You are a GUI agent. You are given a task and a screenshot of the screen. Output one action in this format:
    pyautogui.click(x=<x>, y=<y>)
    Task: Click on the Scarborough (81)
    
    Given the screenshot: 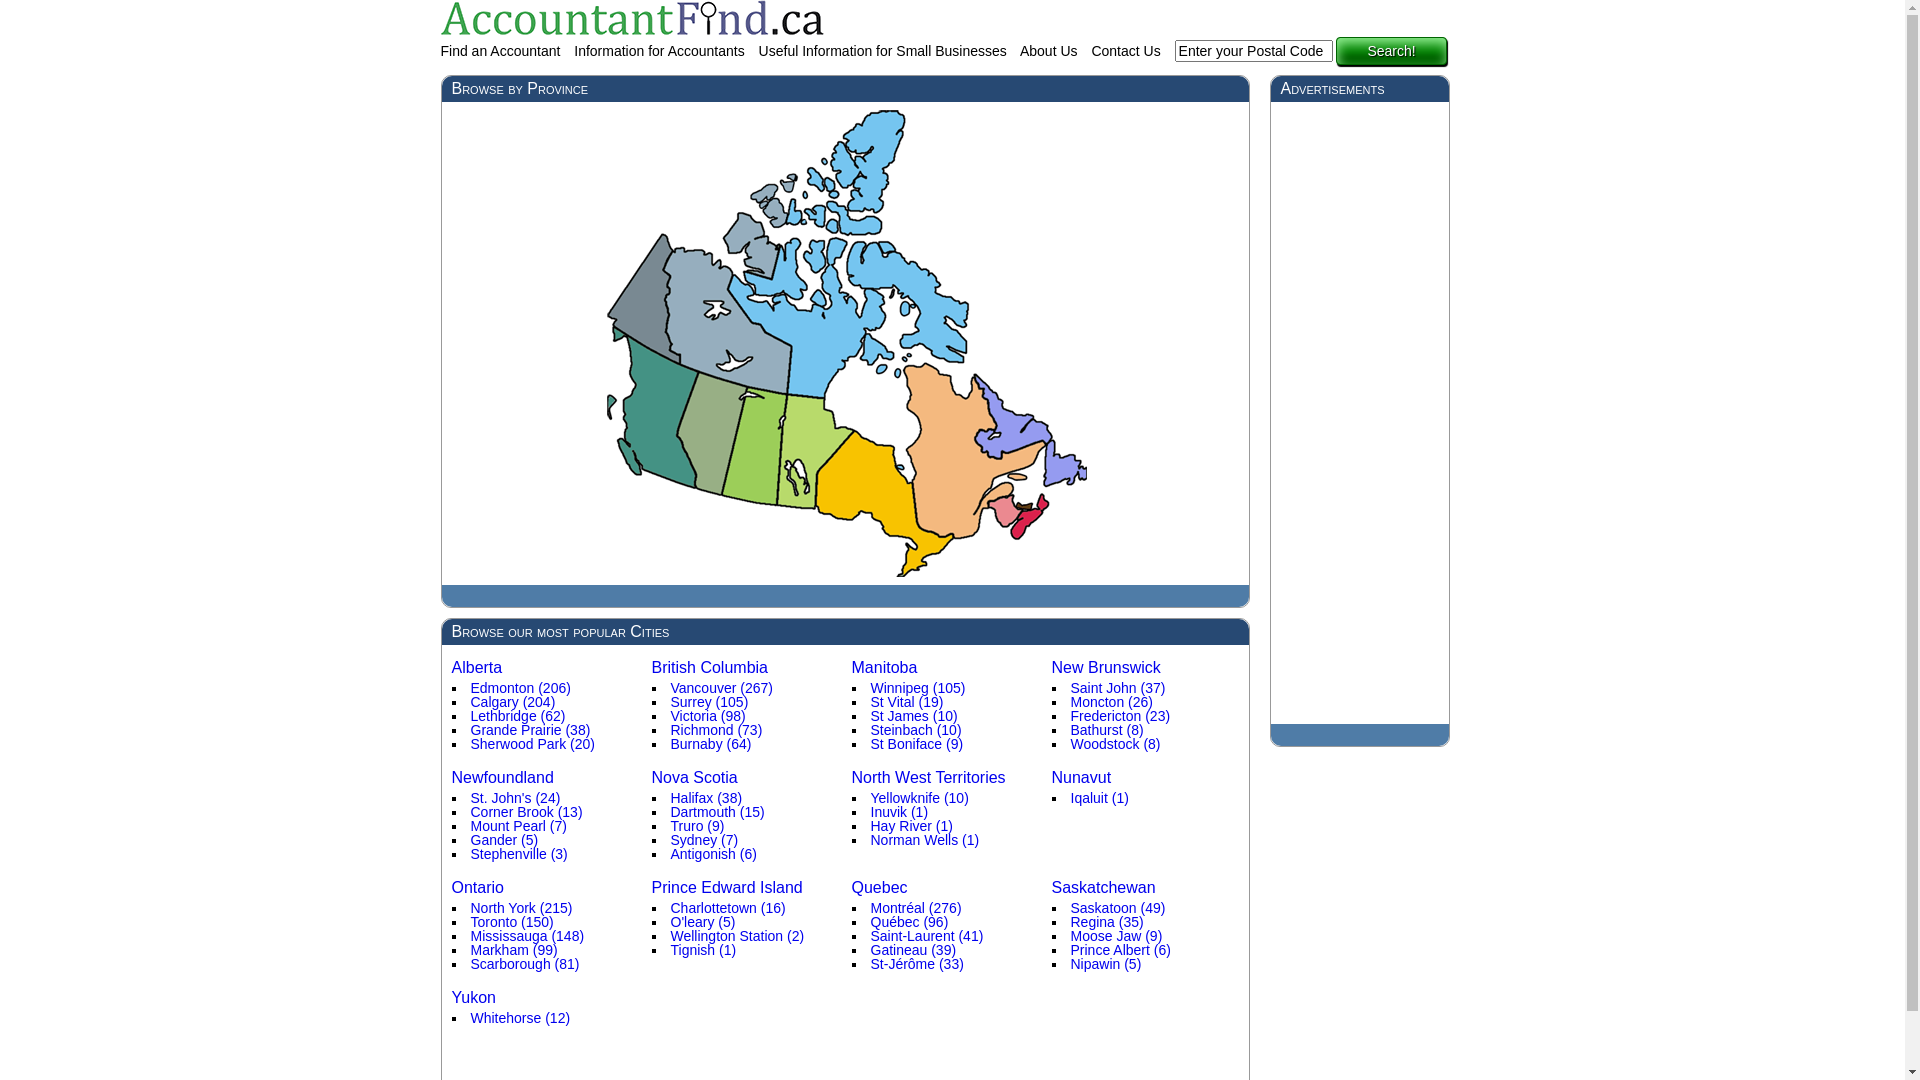 What is the action you would take?
    pyautogui.click(x=524, y=966)
    